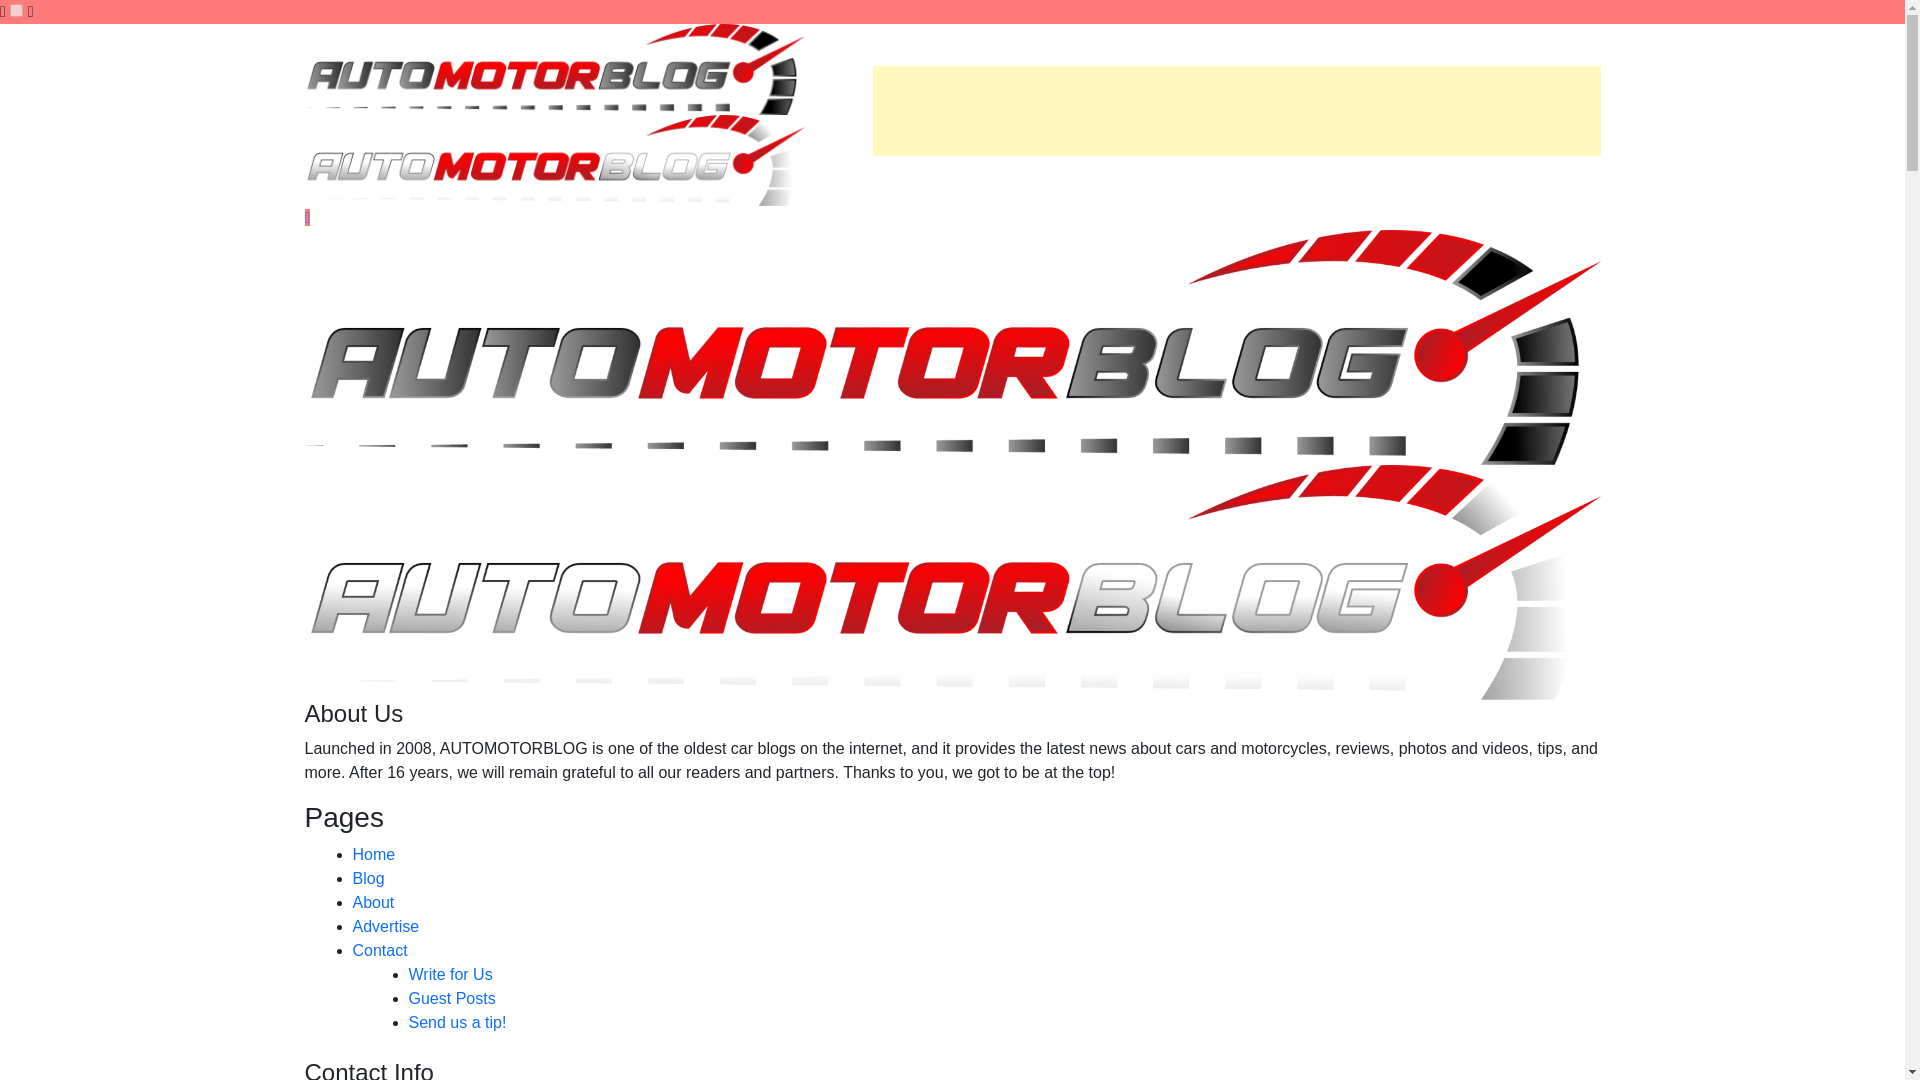 This screenshot has width=1920, height=1080. Describe the element at coordinates (368, 878) in the screenshot. I see `Blog` at that location.